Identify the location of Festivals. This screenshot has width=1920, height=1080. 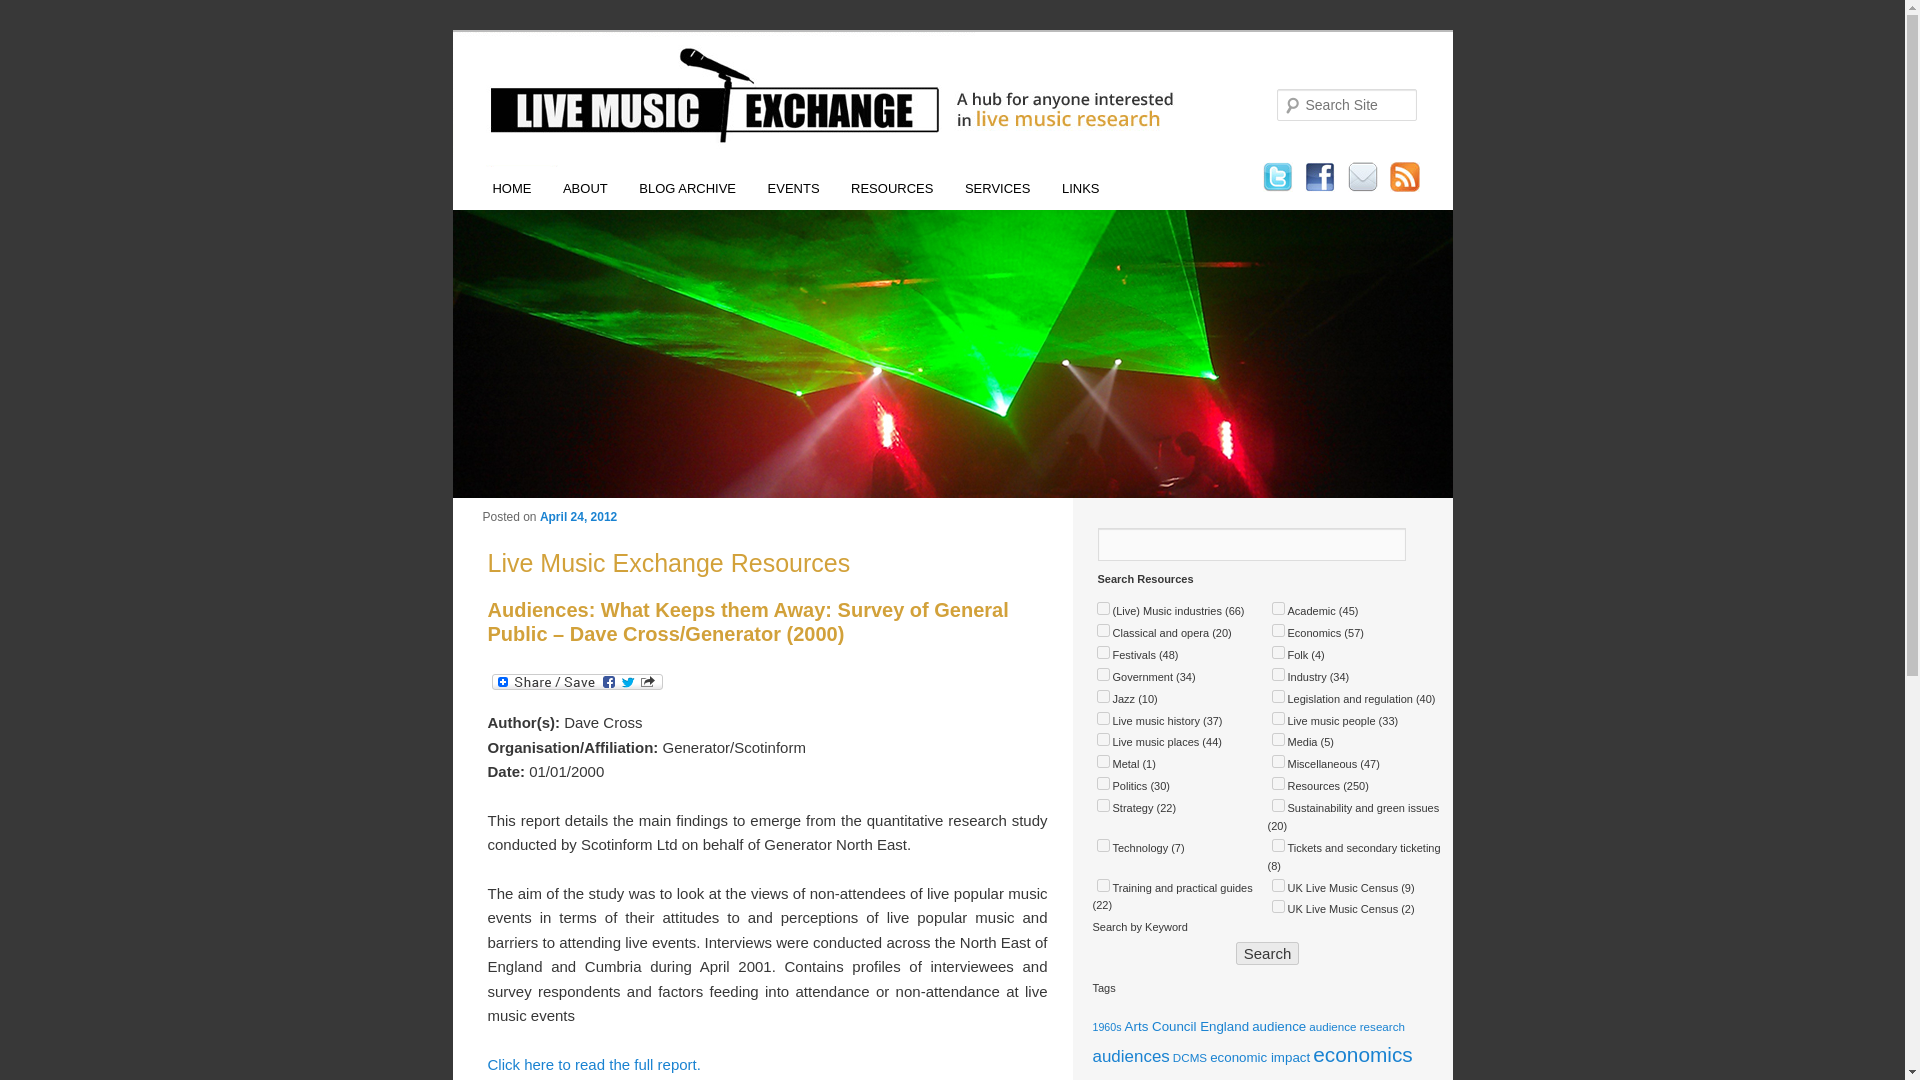
(1362, 1078).